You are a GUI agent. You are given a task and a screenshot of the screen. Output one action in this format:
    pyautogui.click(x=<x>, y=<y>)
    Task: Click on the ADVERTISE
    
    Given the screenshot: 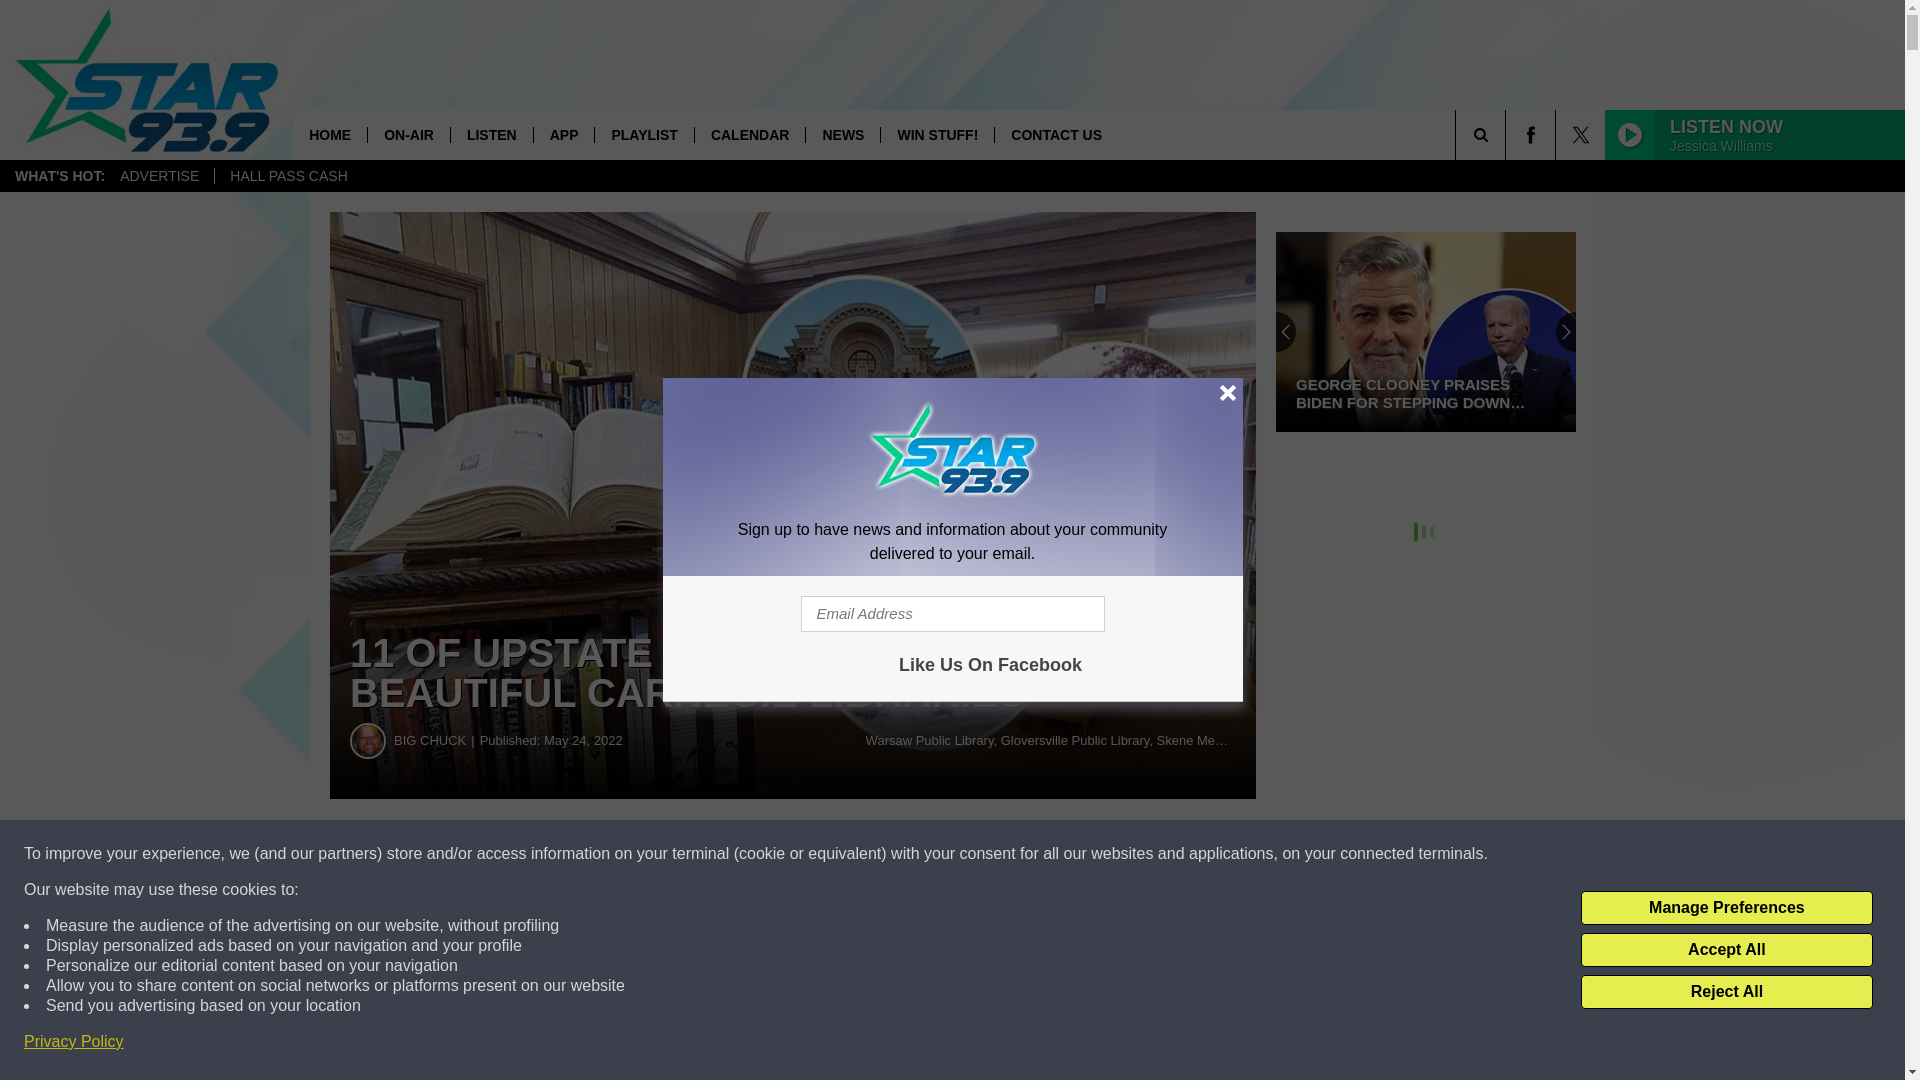 What is the action you would take?
    pyautogui.click(x=159, y=176)
    